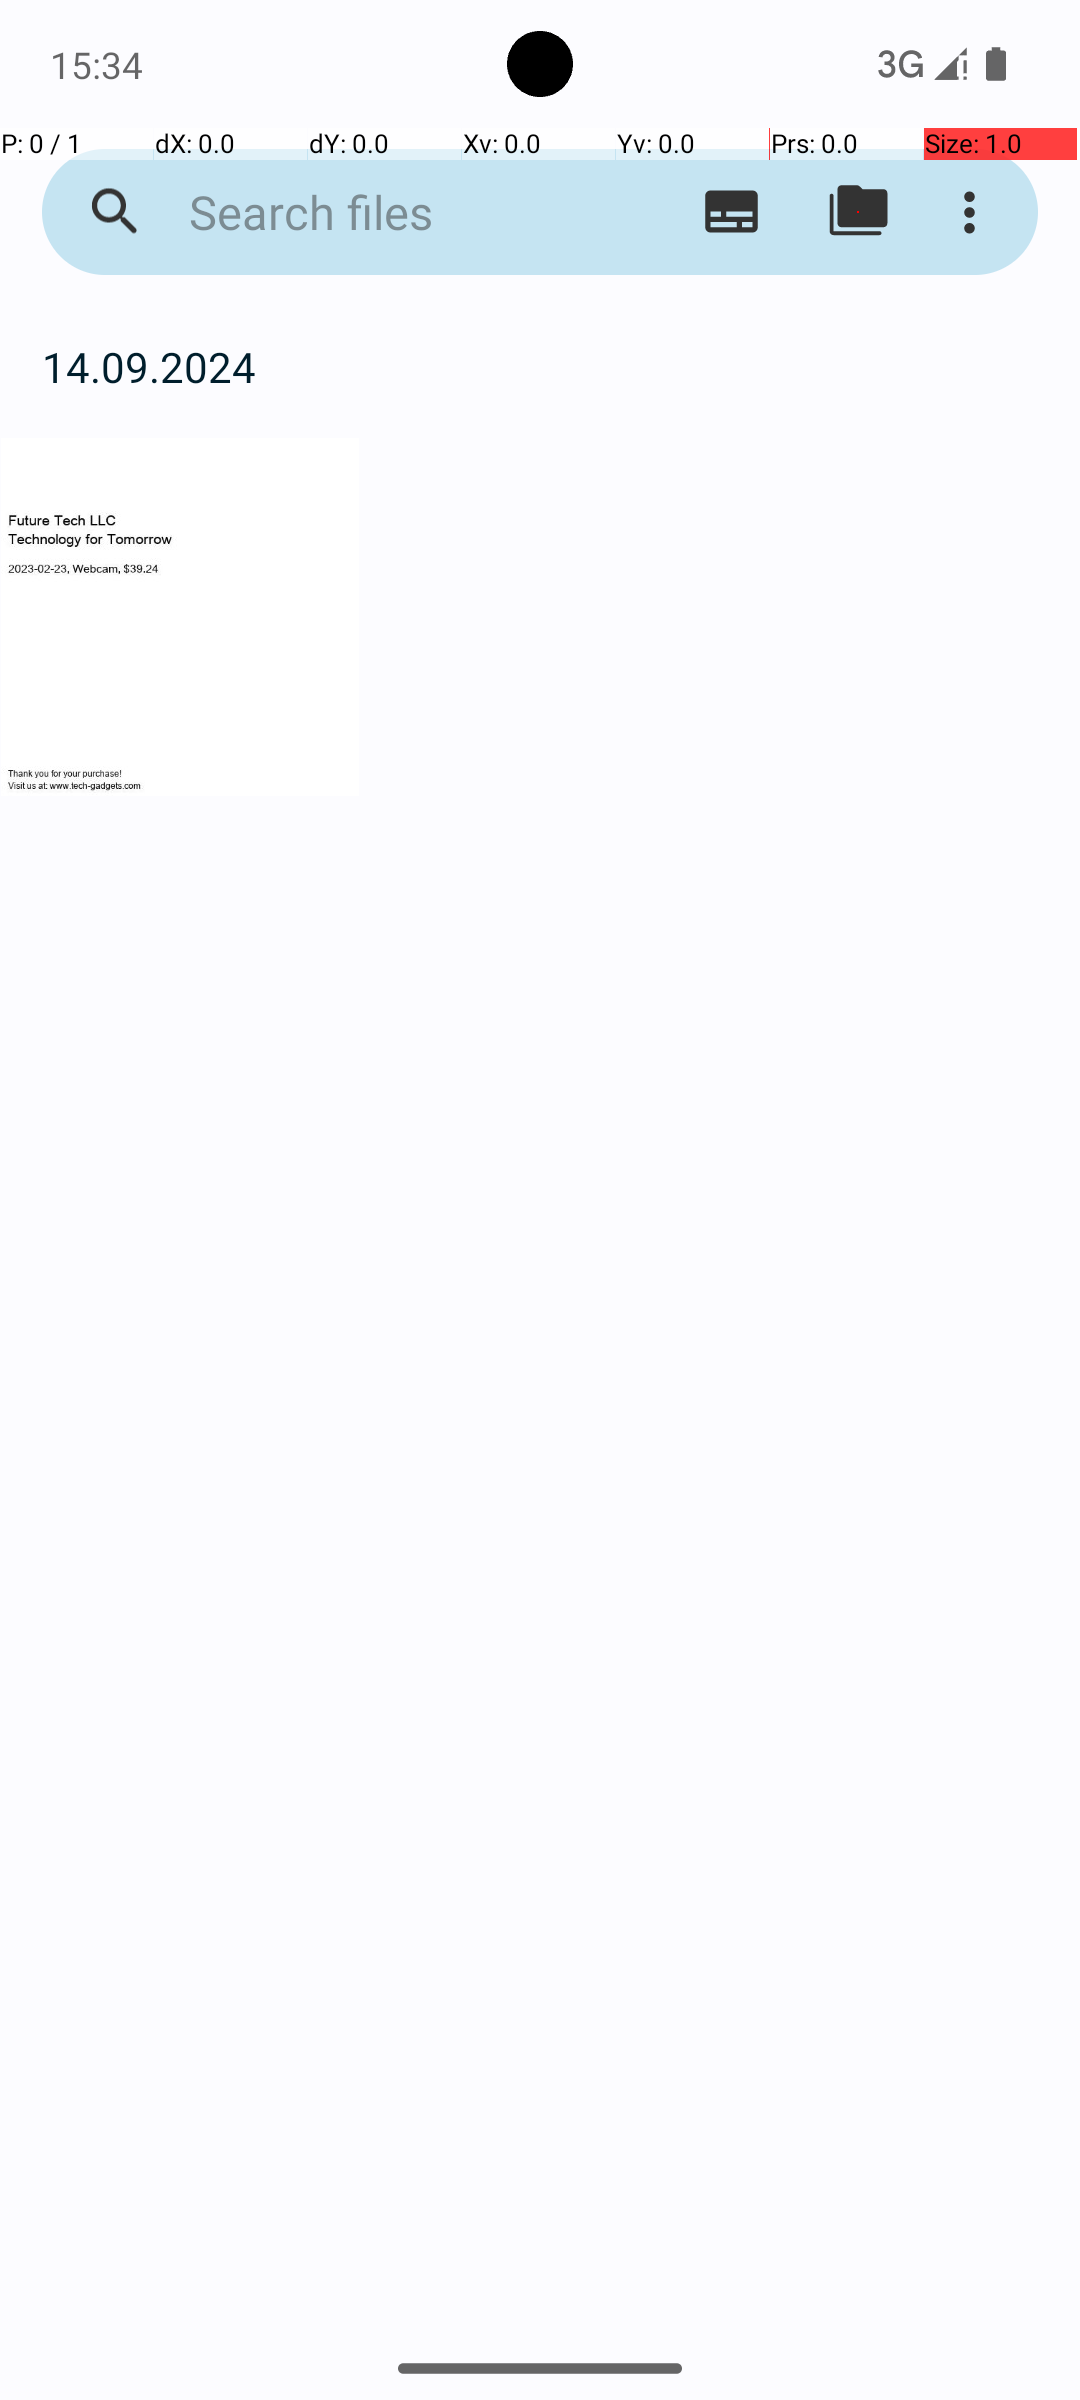  Describe the element at coordinates (540, 366) in the screenshot. I see `14.09.2024` at that location.